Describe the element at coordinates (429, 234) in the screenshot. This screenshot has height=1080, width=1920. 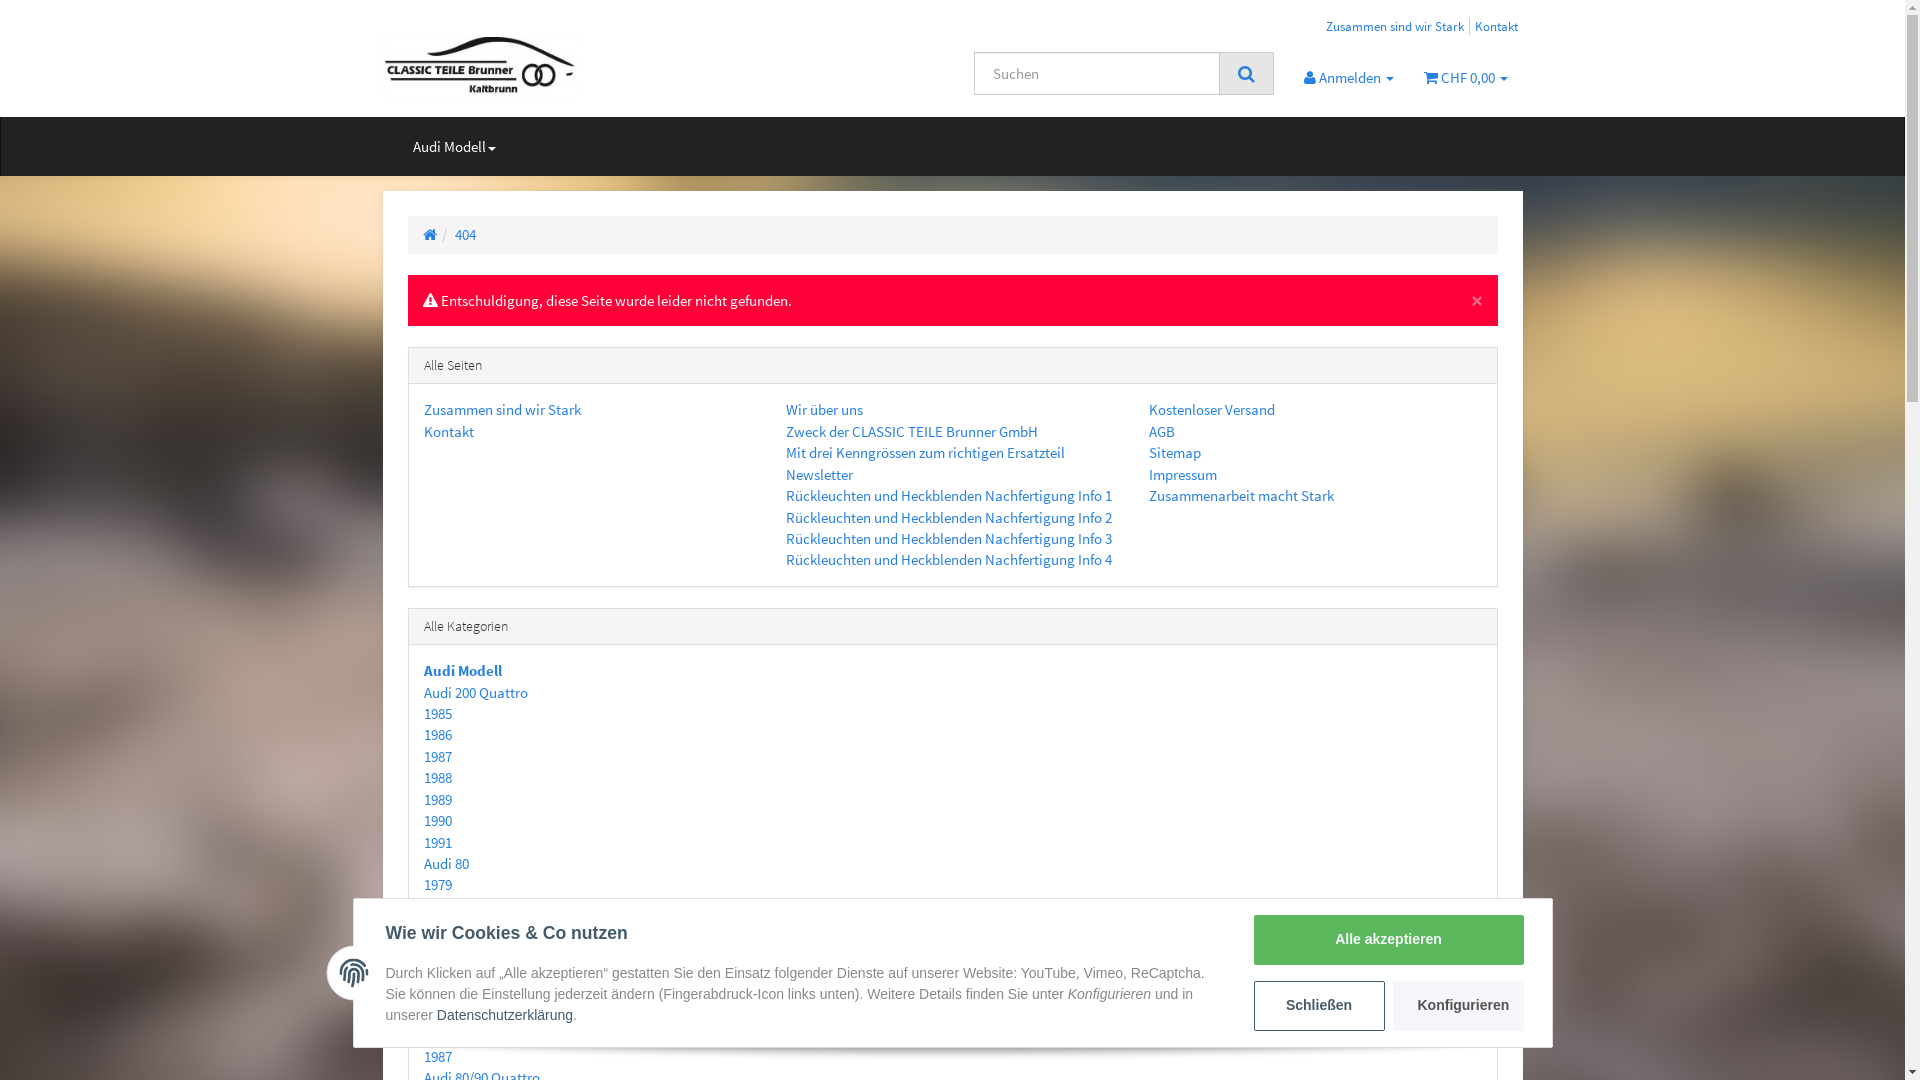
I see `Startseite` at that location.